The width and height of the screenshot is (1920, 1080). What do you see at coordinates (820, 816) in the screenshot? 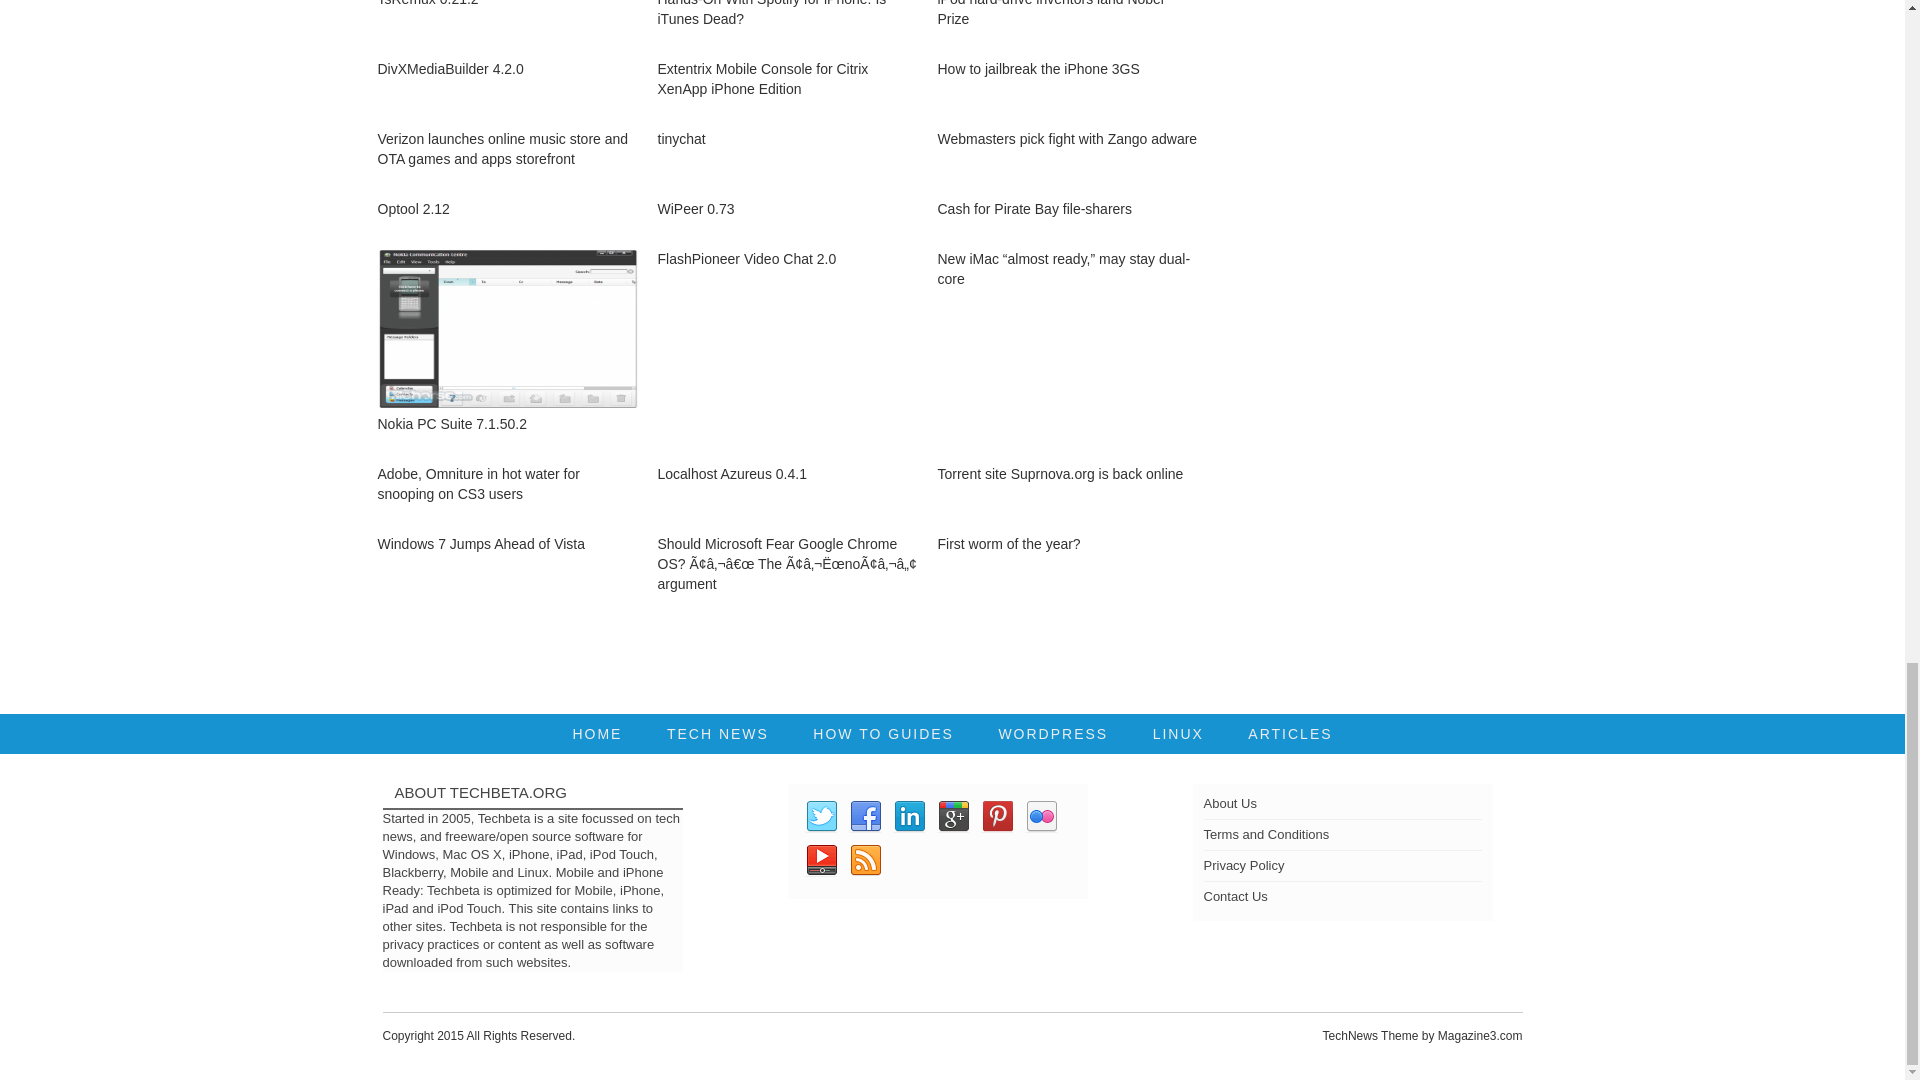
I see `Twitter` at bounding box center [820, 816].